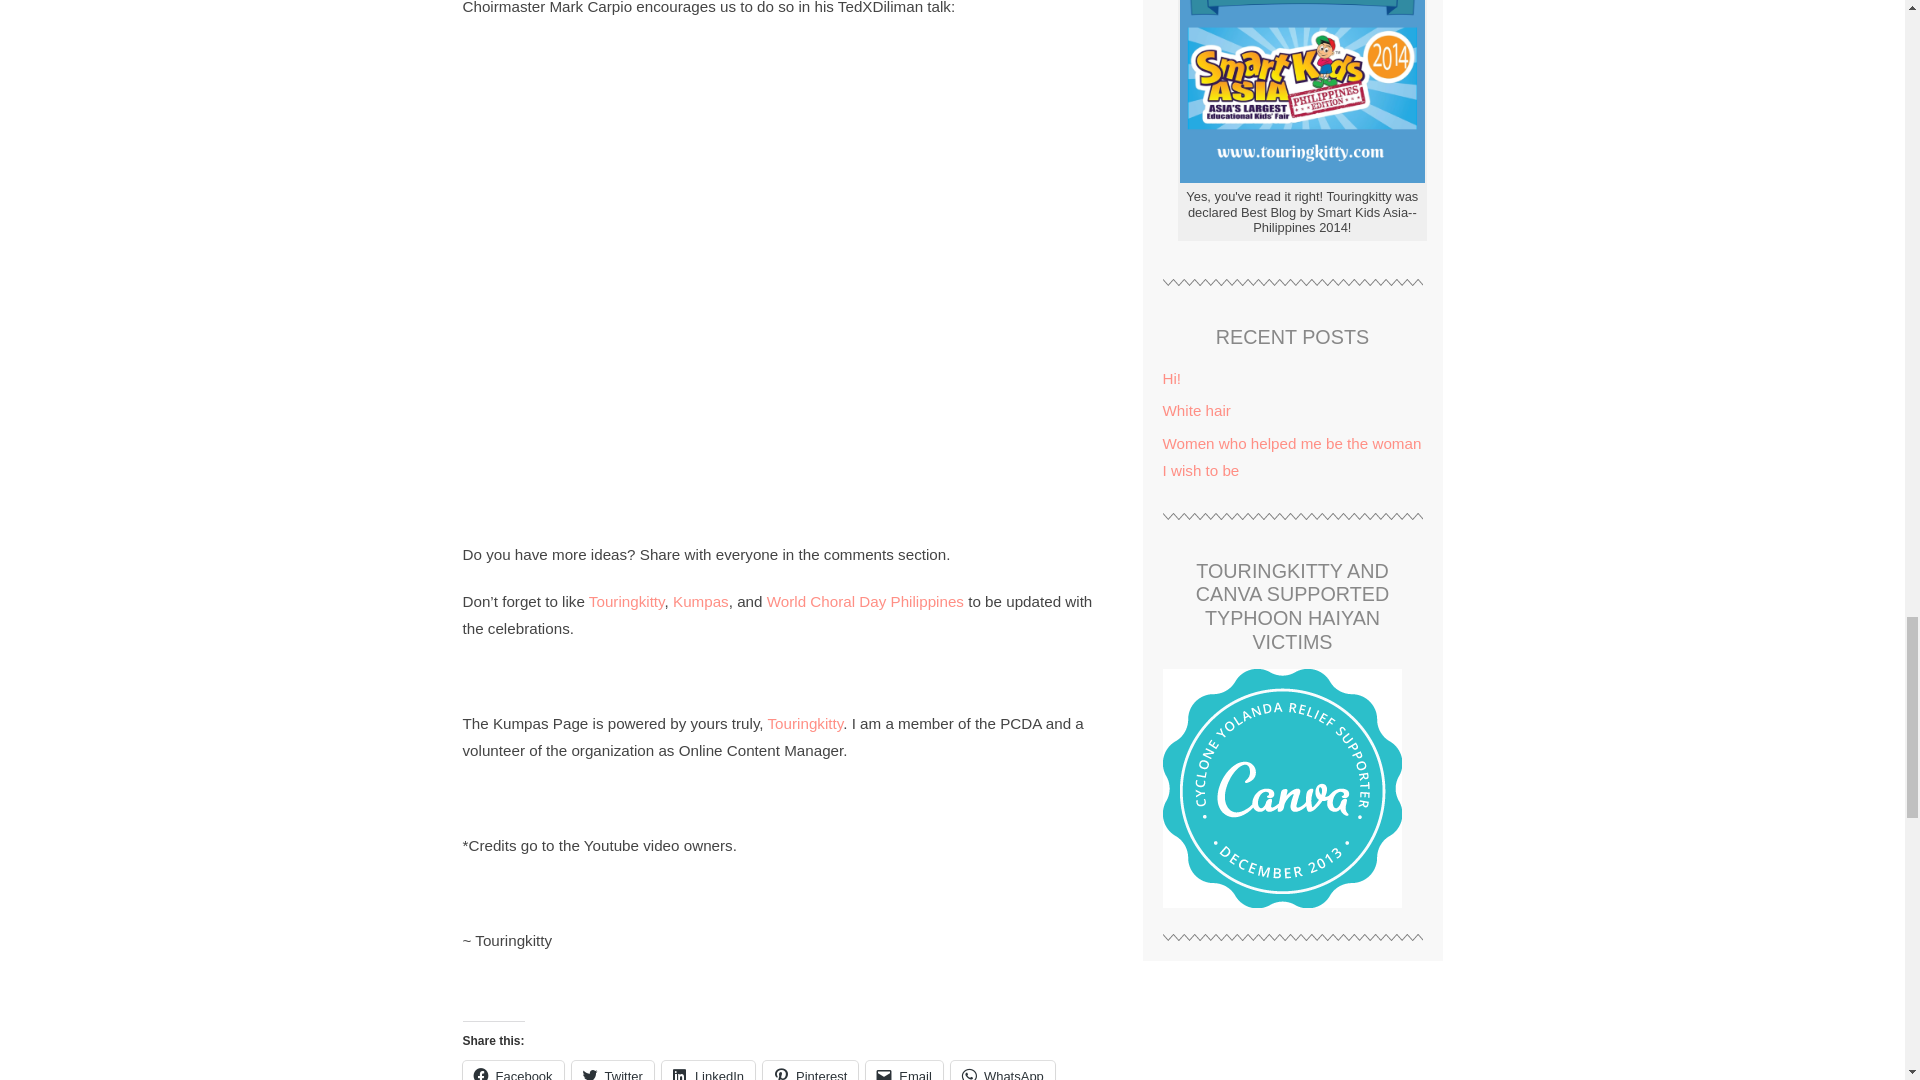 The image size is (1920, 1080). I want to click on Touringkitty, so click(626, 601).